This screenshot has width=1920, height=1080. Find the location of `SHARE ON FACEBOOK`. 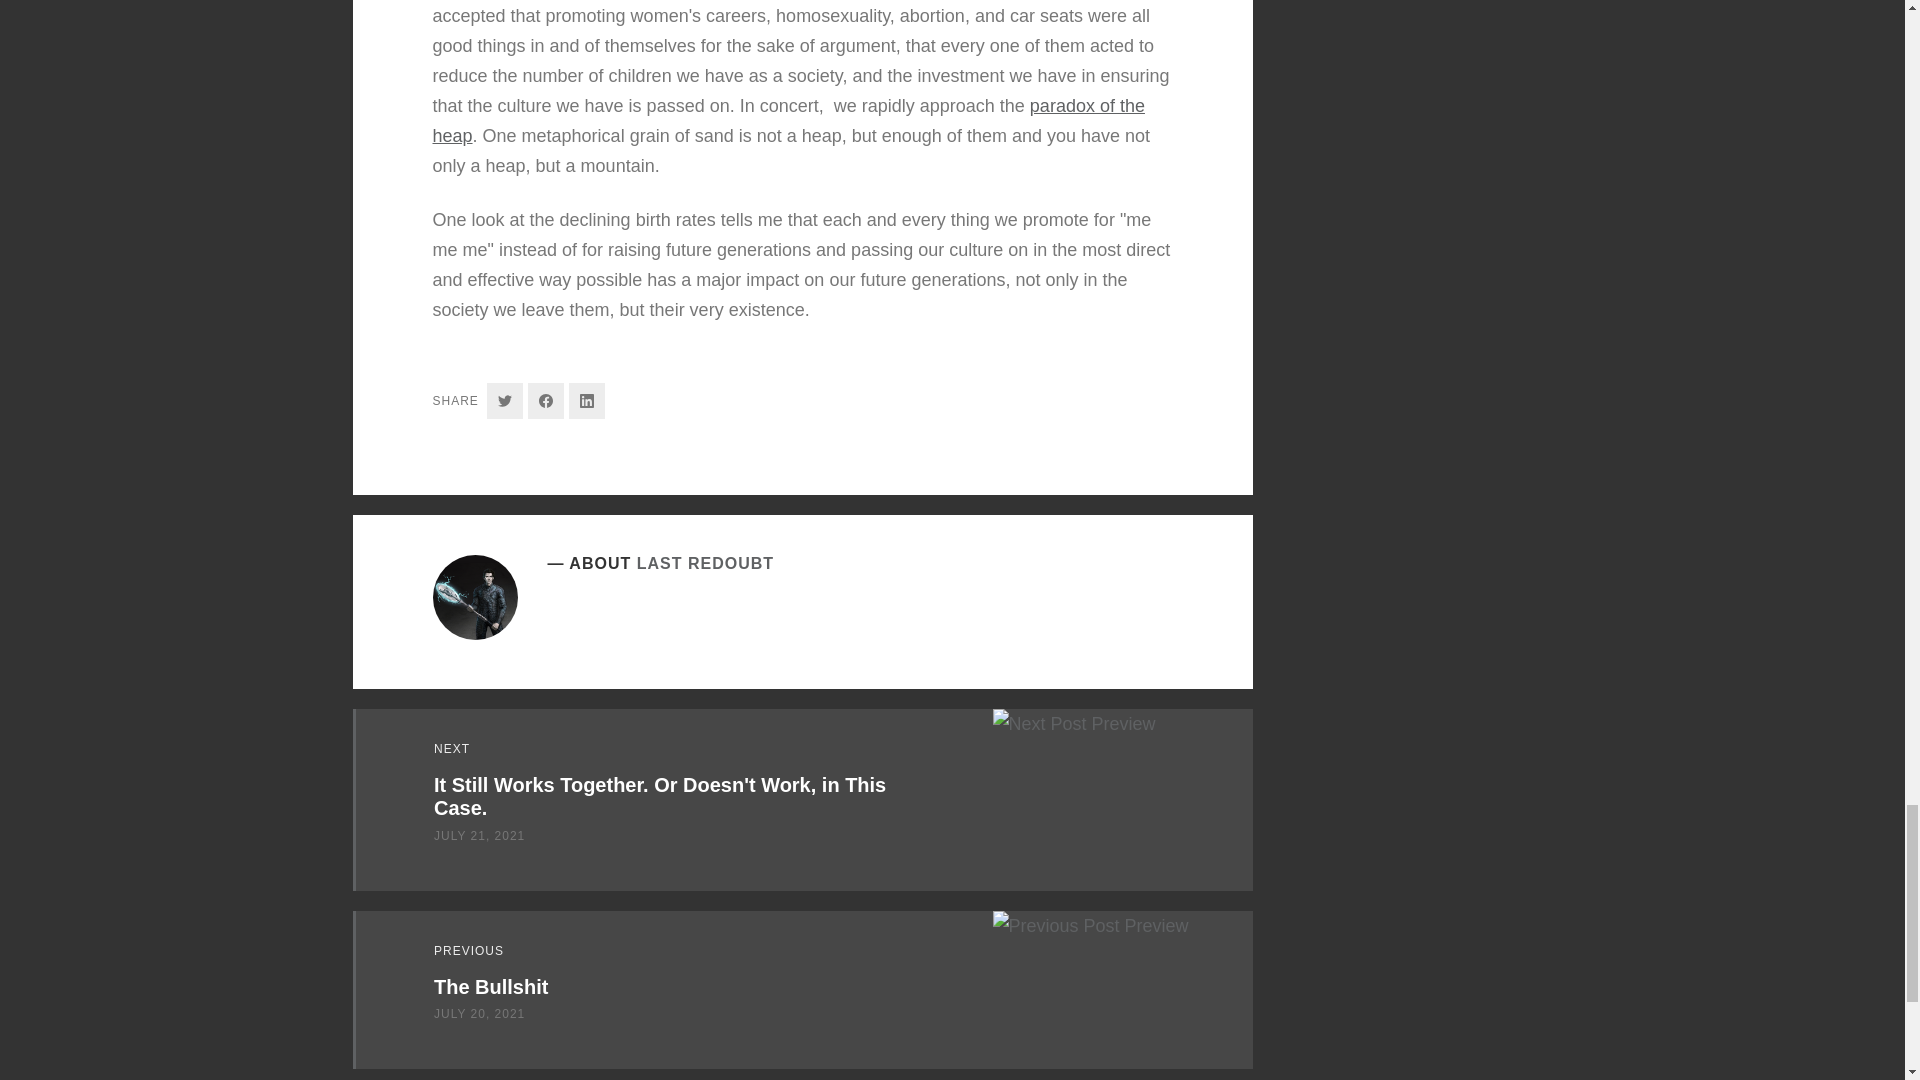

SHARE ON FACEBOOK is located at coordinates (546, 393).